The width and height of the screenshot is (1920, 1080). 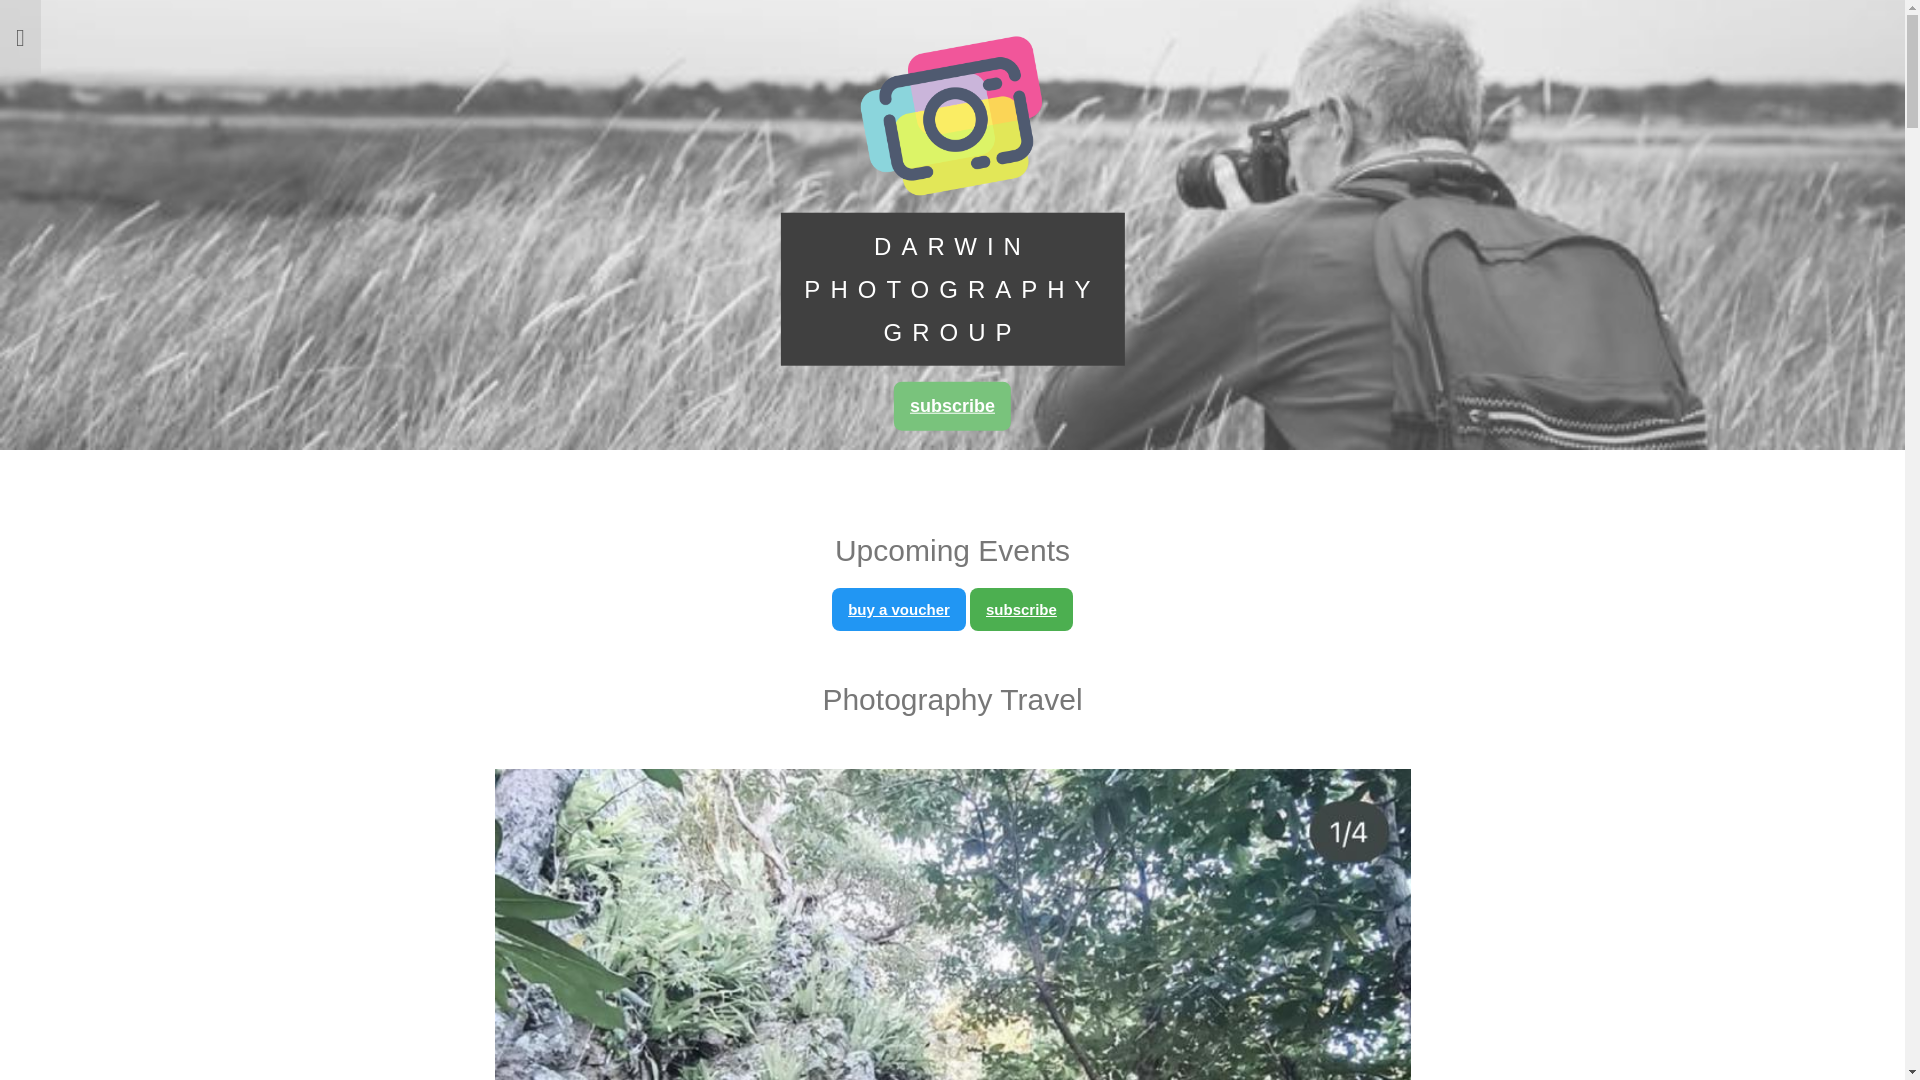 I want to click on buy a voucher, so click(x=899, y=610).